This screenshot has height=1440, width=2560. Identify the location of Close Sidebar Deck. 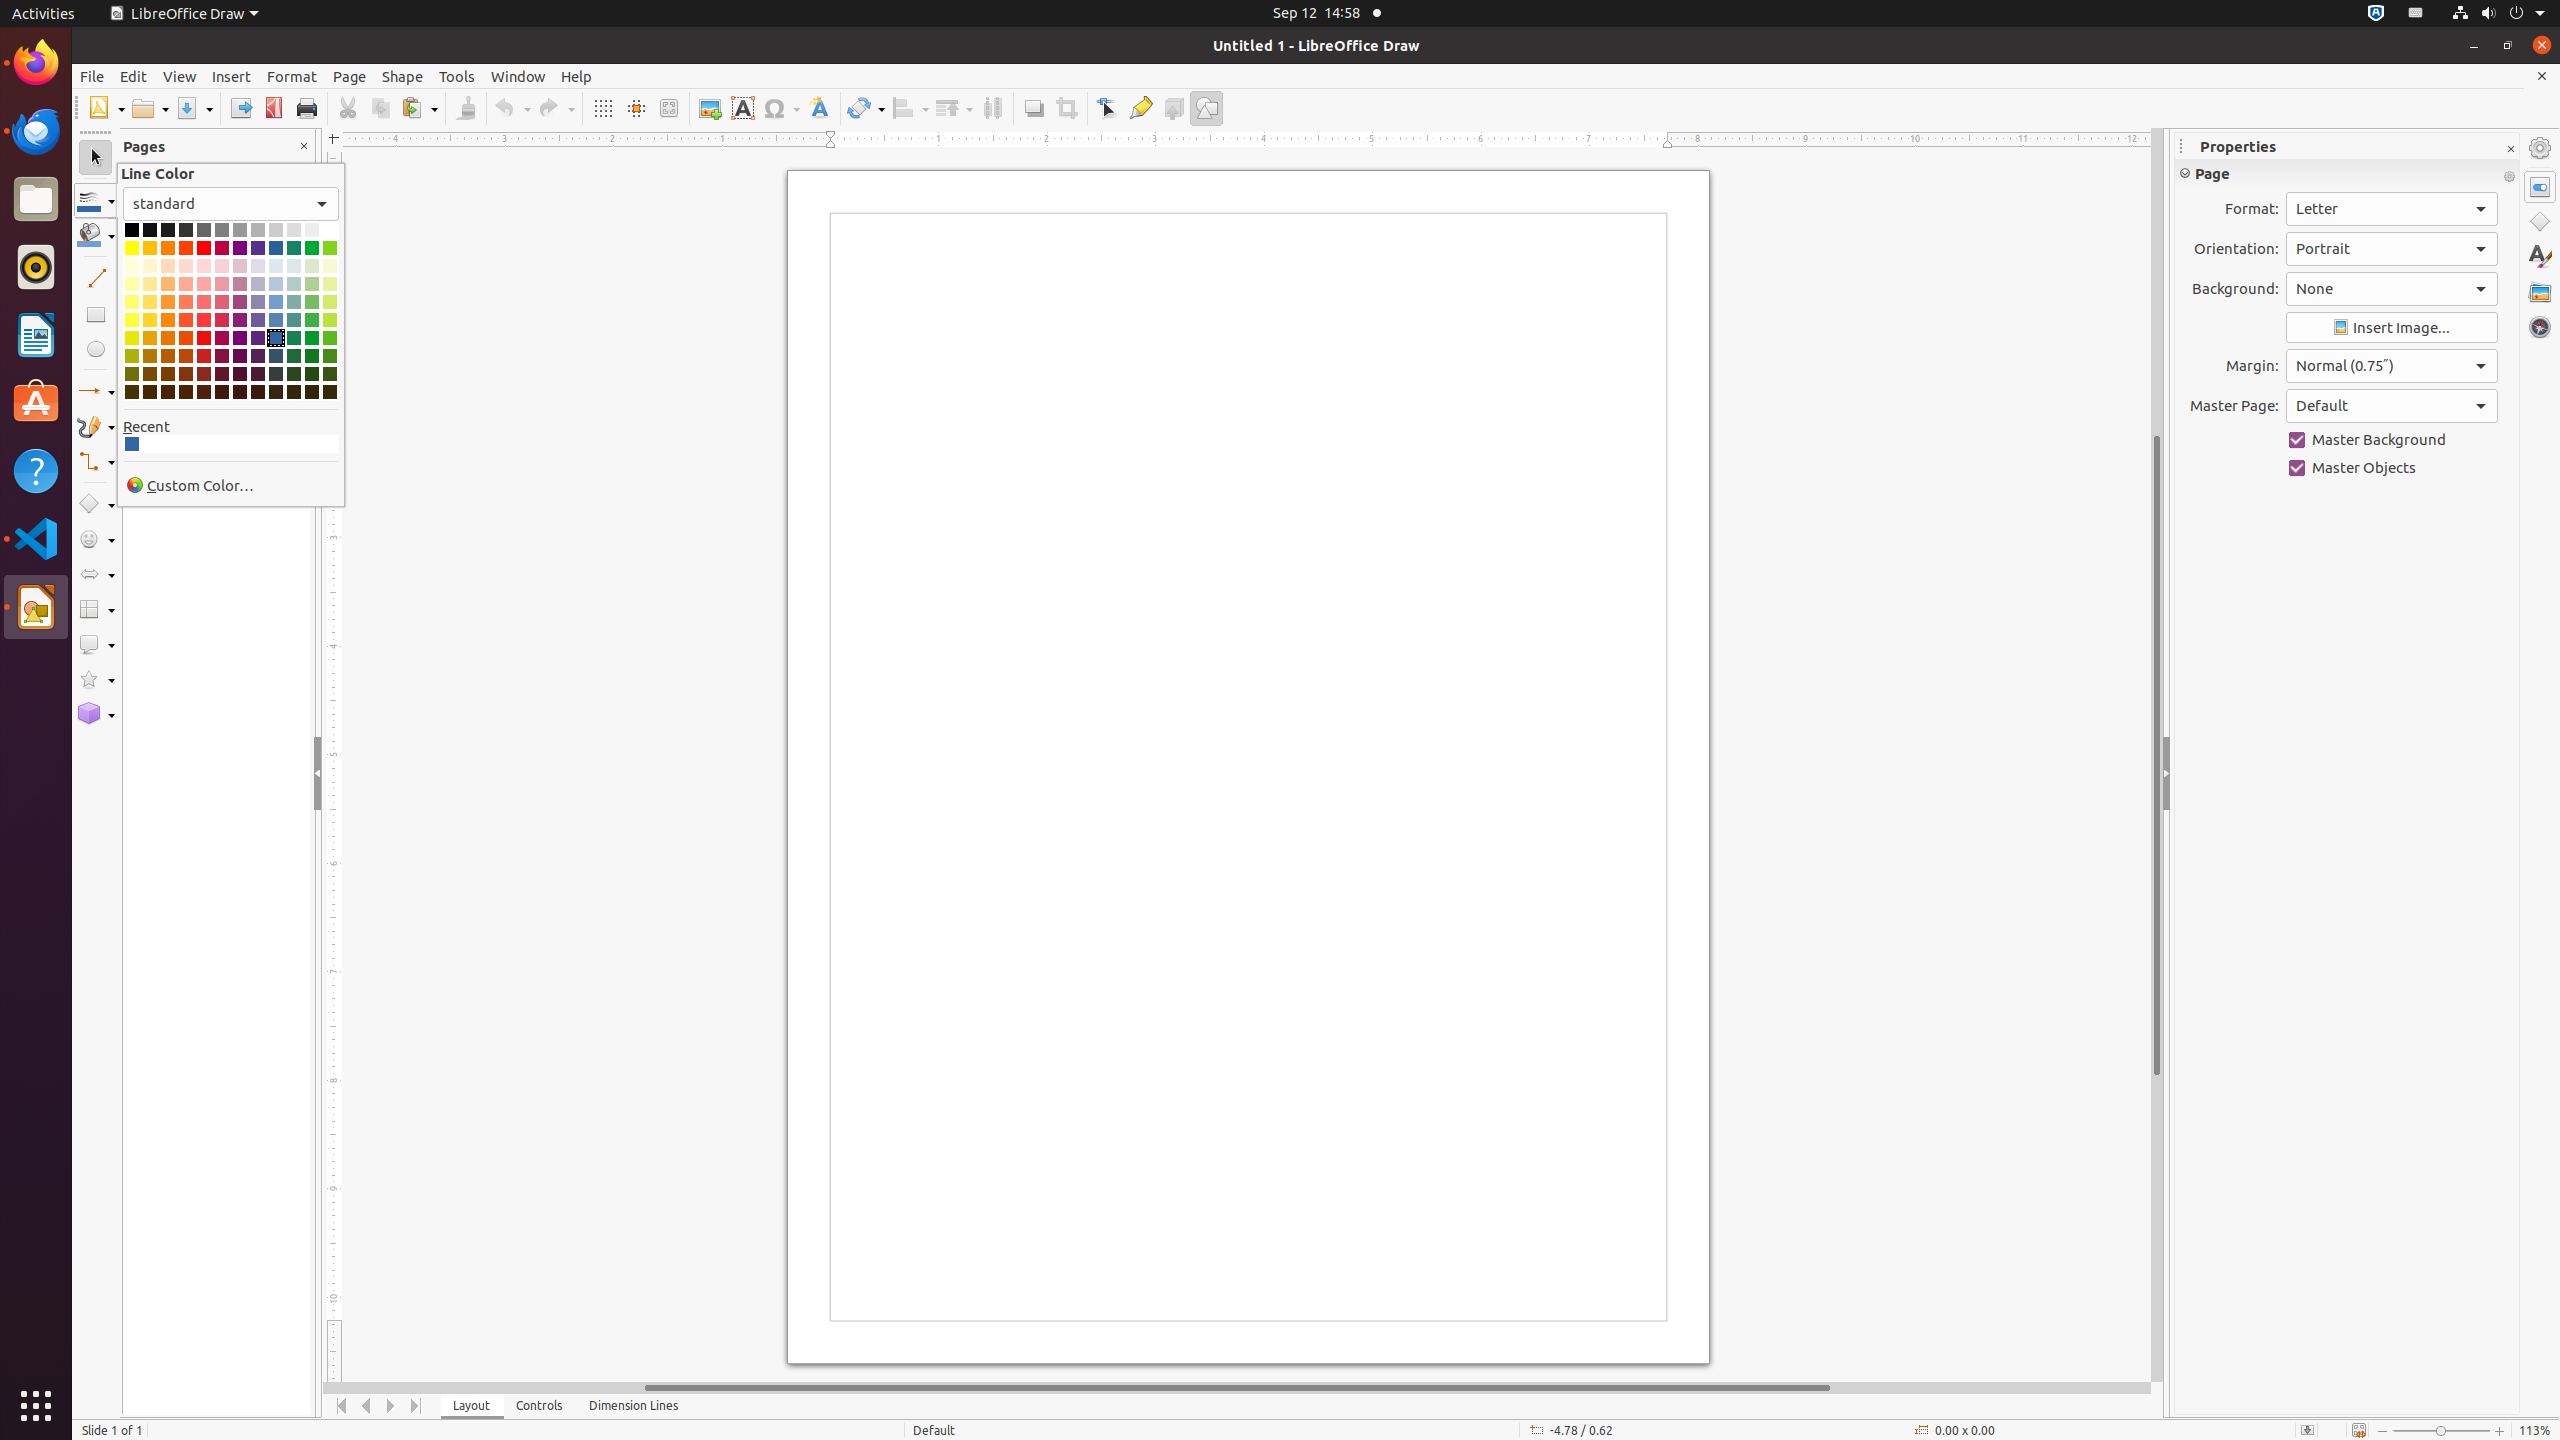
(2510, 150).